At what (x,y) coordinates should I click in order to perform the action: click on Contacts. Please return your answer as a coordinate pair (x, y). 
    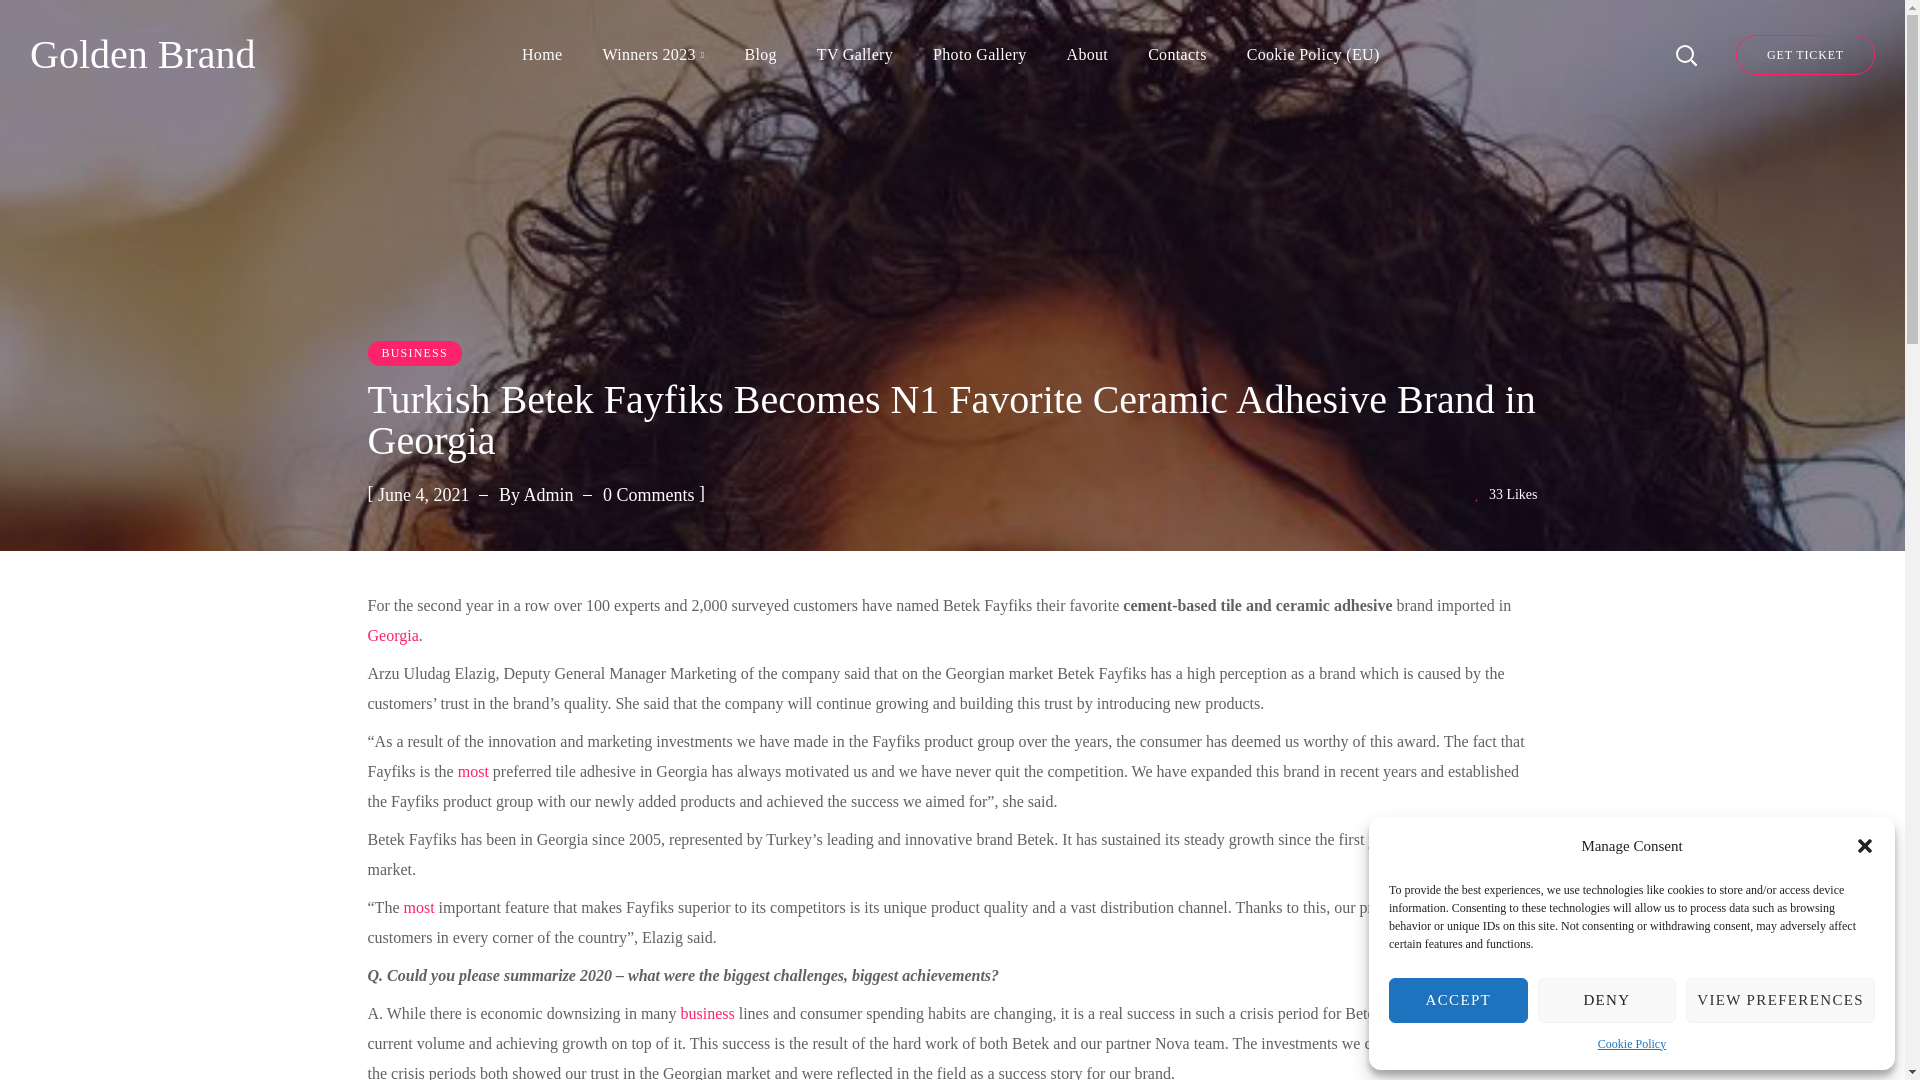
    Looking at the image, I should click on (1177, 55).